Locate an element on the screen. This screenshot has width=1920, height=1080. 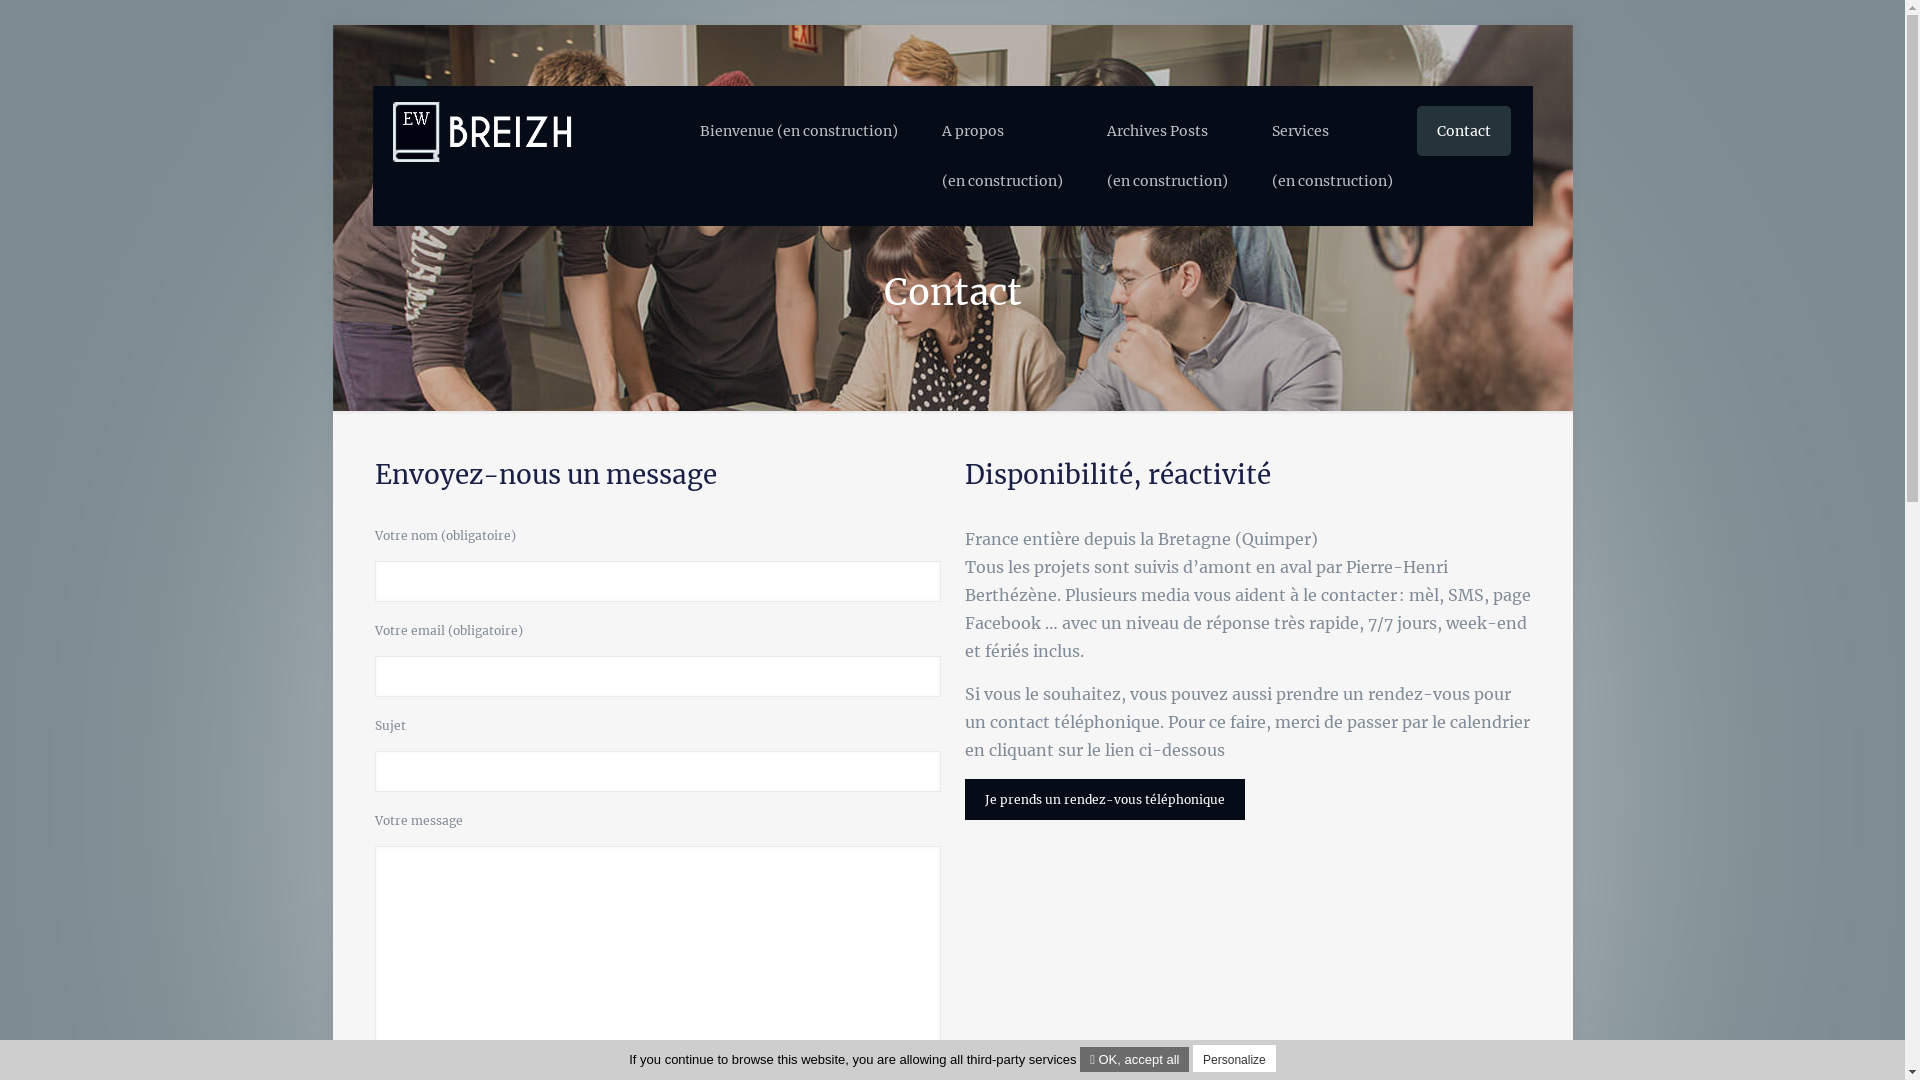
Bienvenue (en construction) is located at coordinates (799, 130).